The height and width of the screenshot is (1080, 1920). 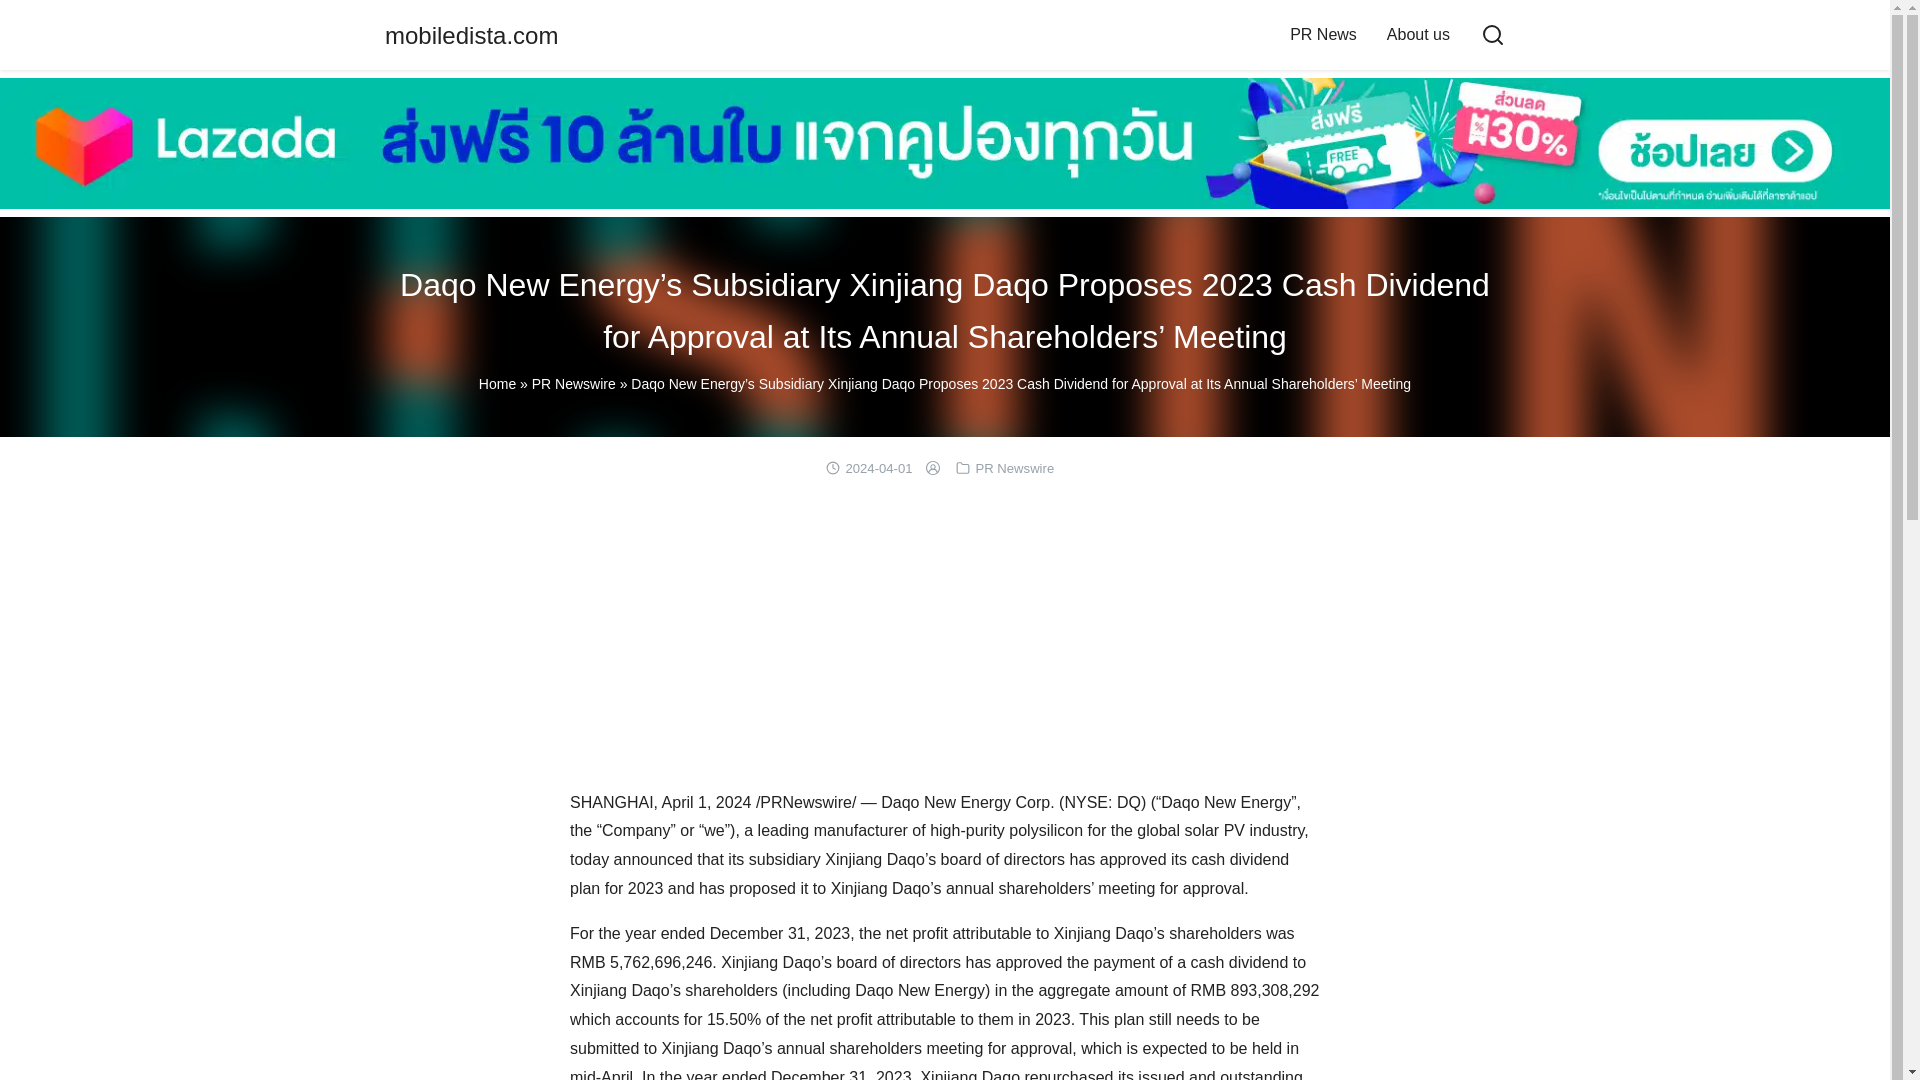 I want to click on 2024-04-01, so click(x=878, y=468).